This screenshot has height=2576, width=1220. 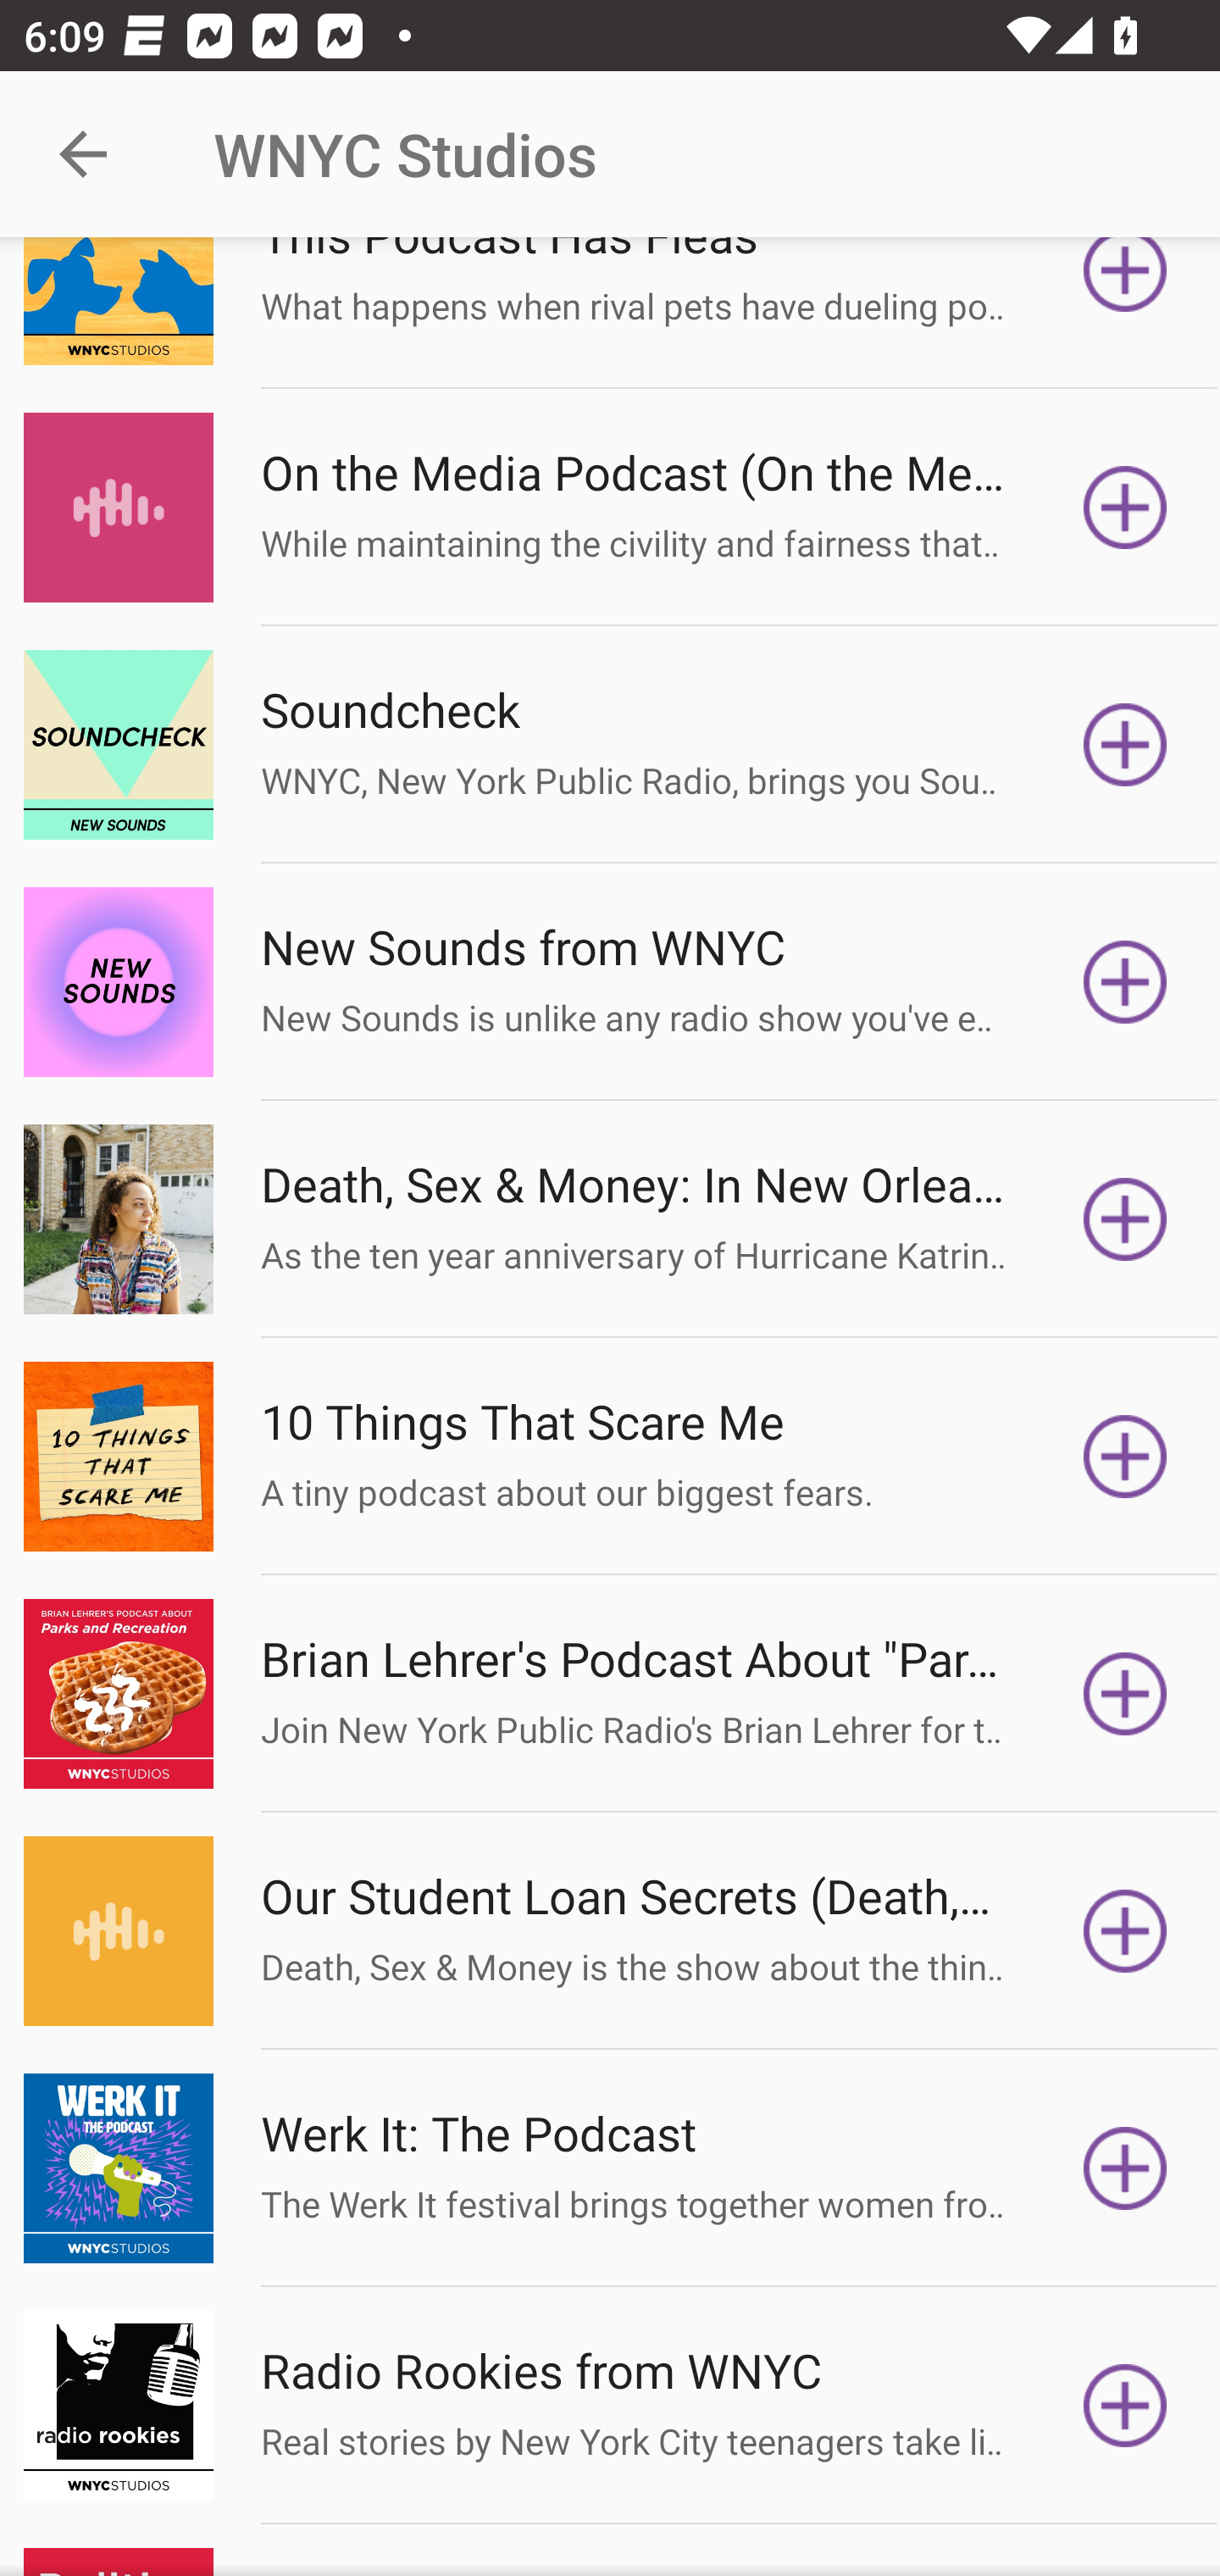 I want to click on Subscribe, so click(x=1125, y=2405).